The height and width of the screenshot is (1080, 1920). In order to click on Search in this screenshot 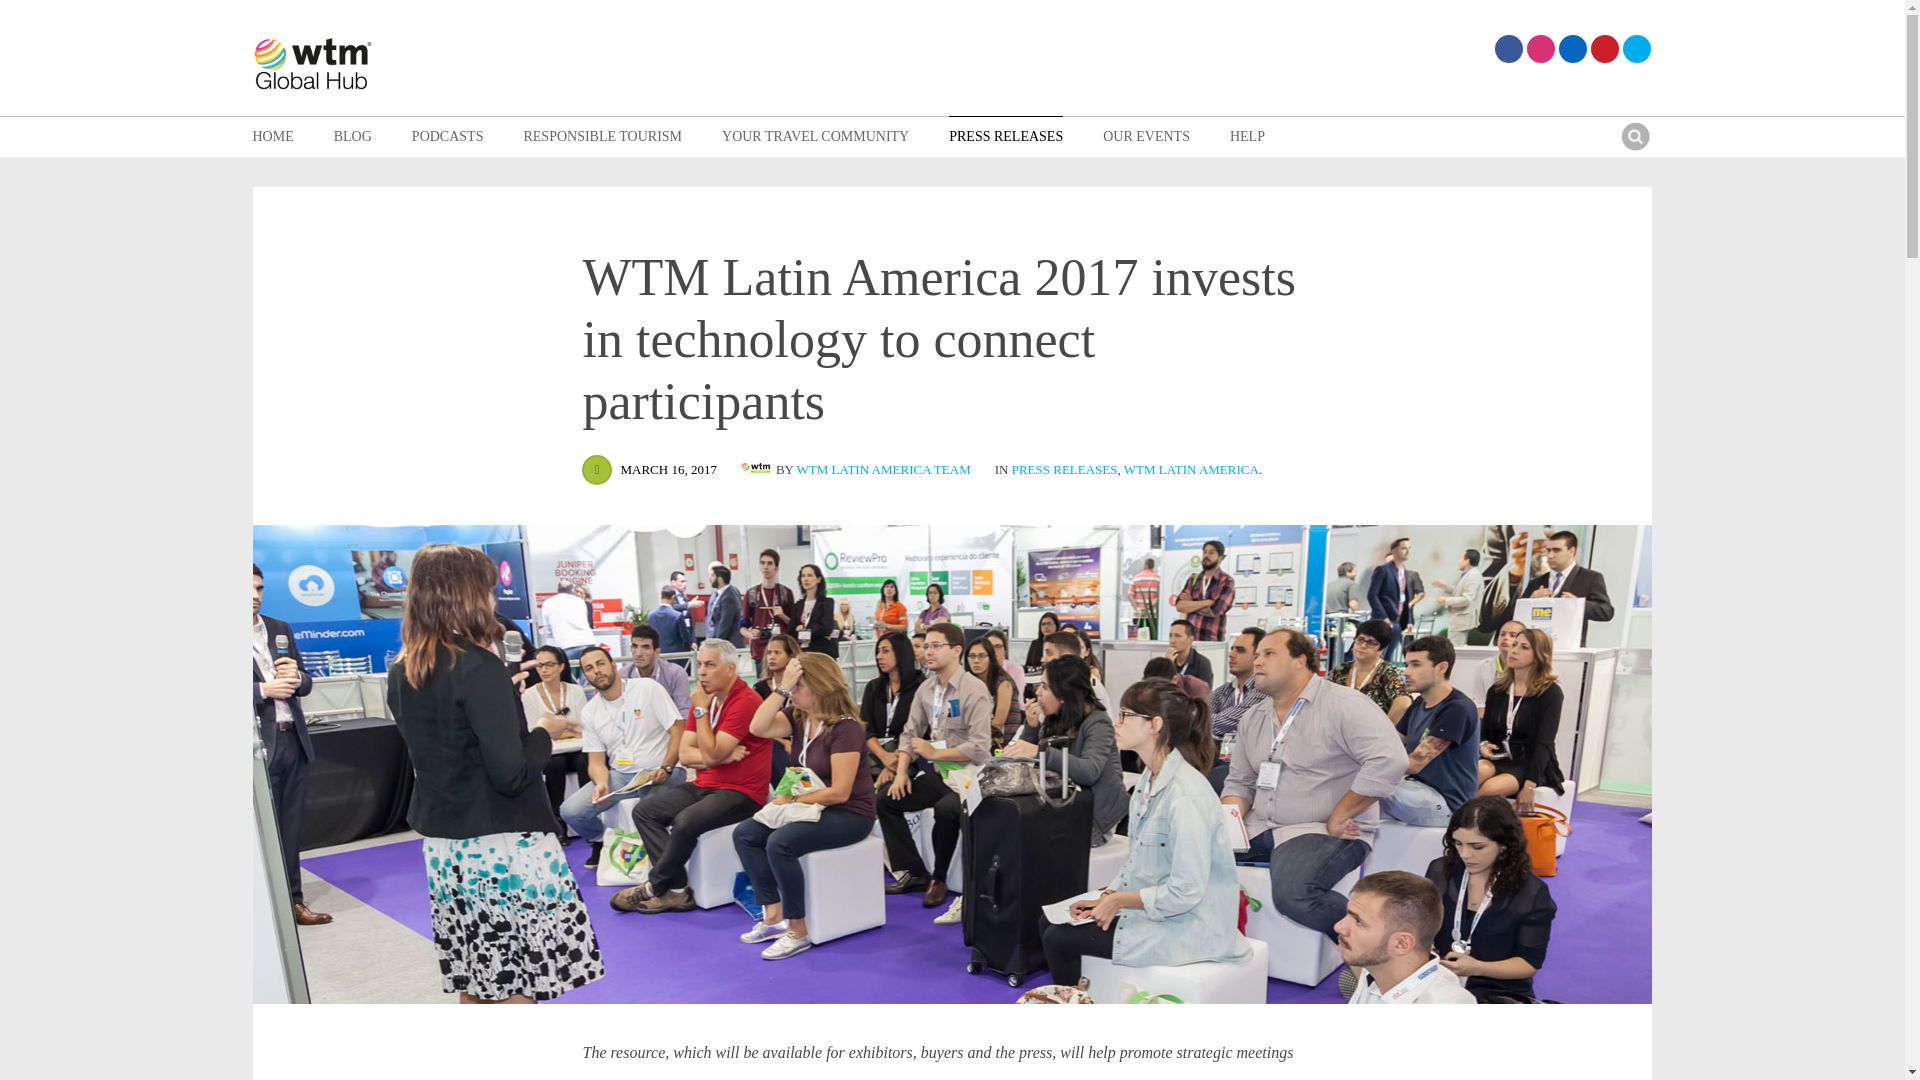, I will do `click(1634, 136)`.